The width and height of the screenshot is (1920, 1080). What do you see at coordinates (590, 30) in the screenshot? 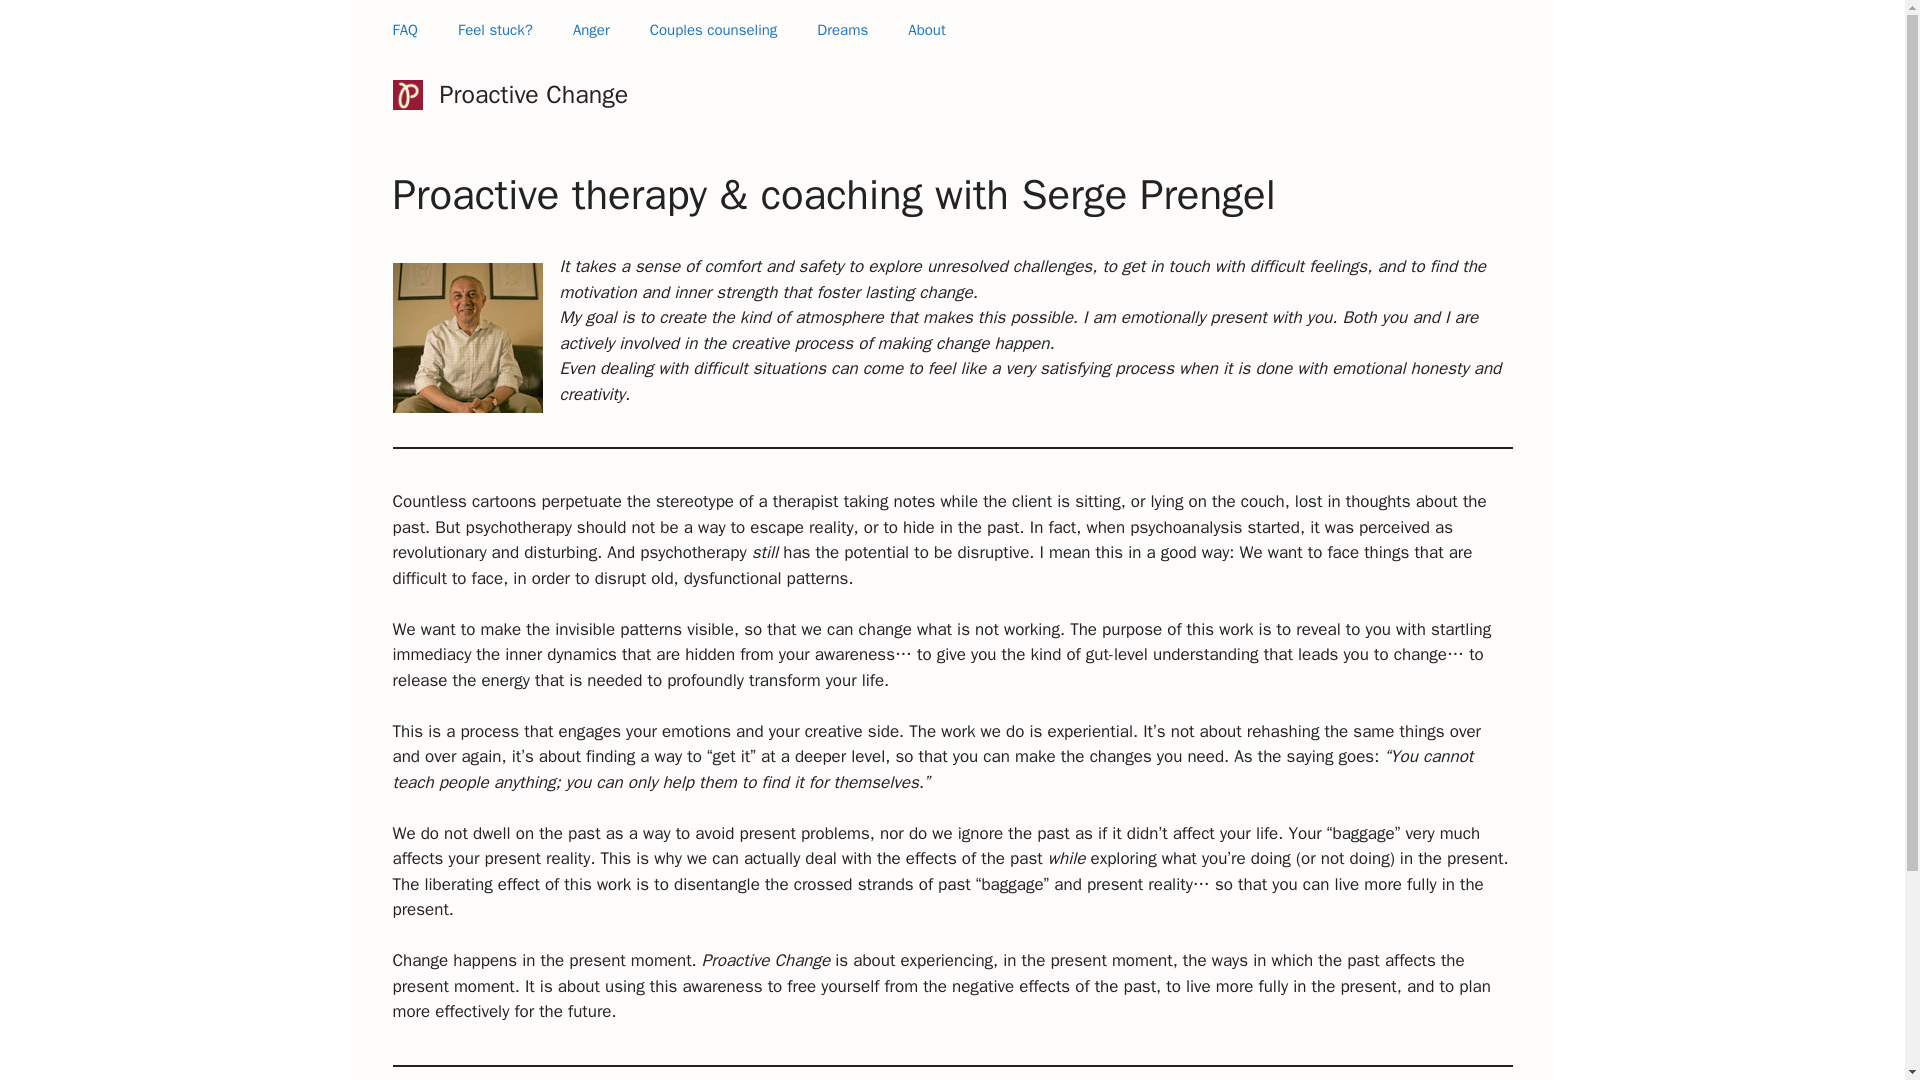
I see `Anger` at bounding box center [590, 30].